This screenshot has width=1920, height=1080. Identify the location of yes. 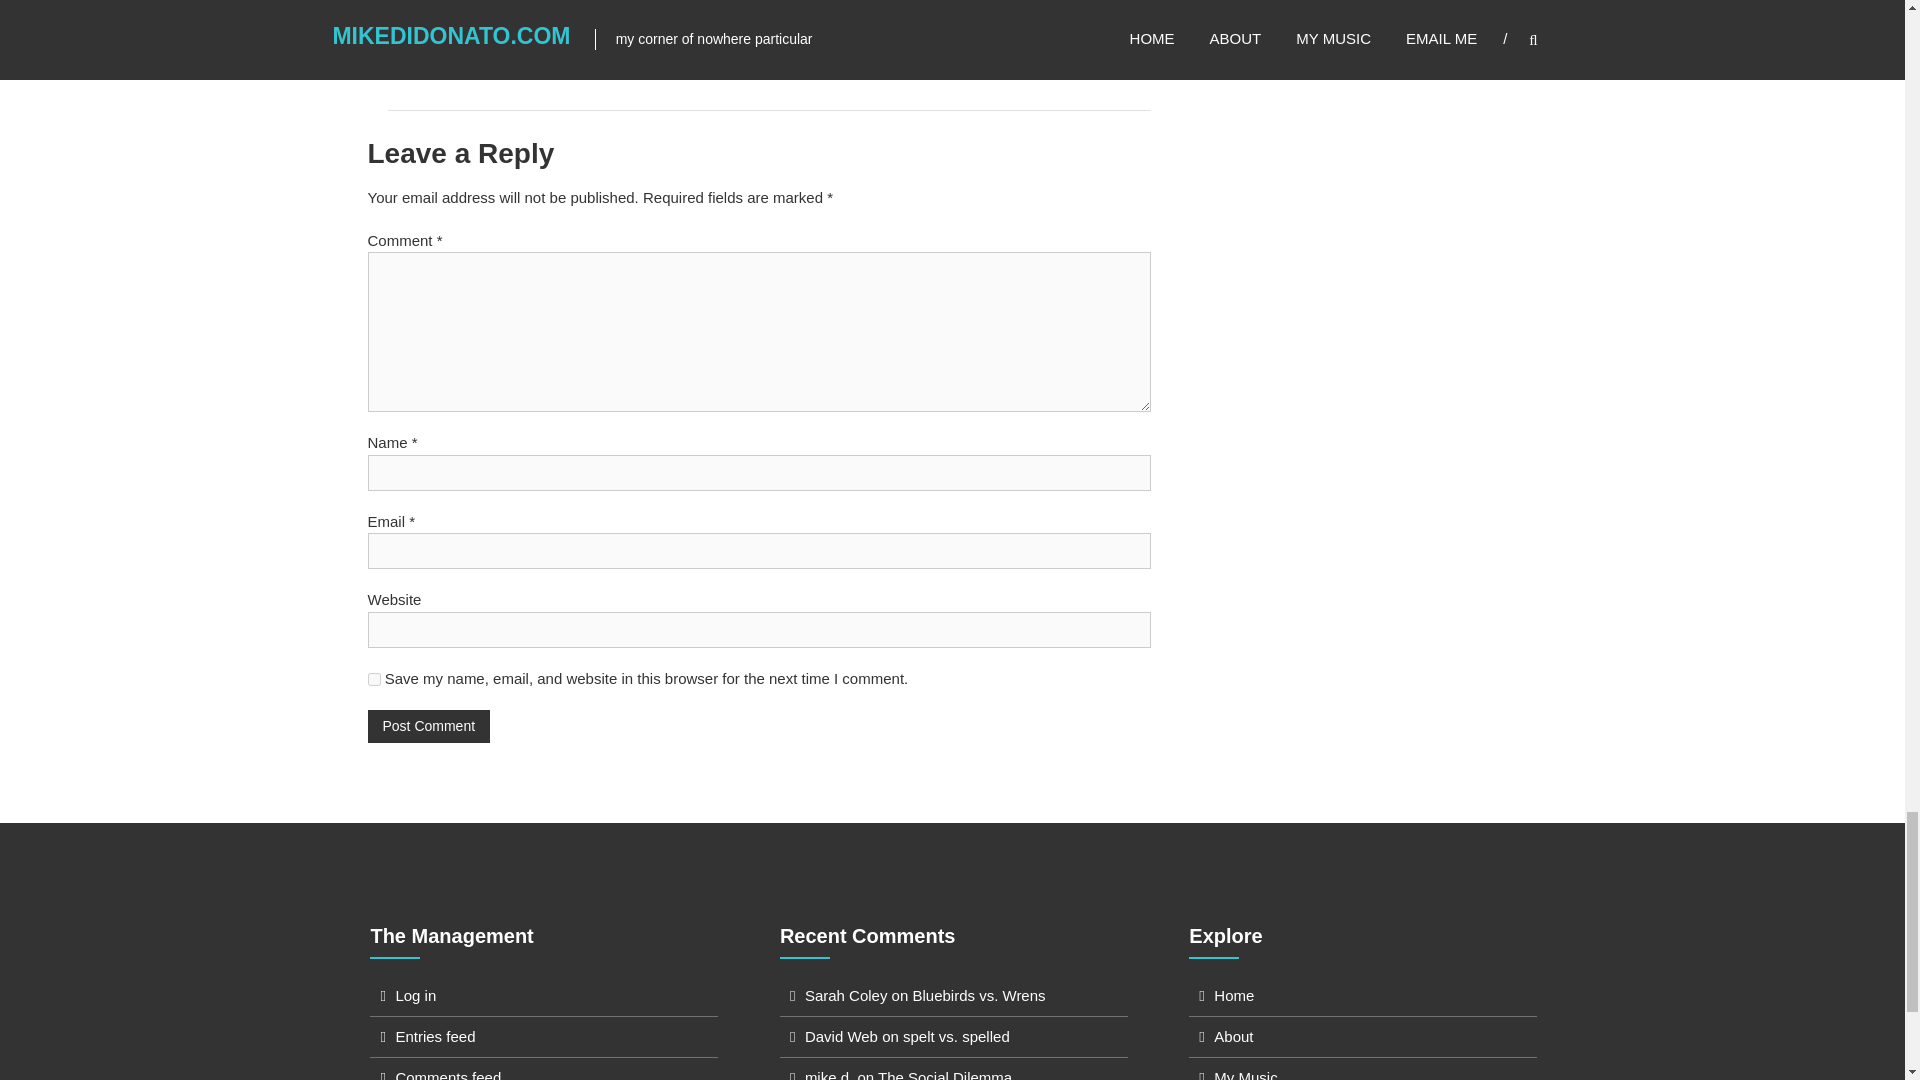
(374, 678).